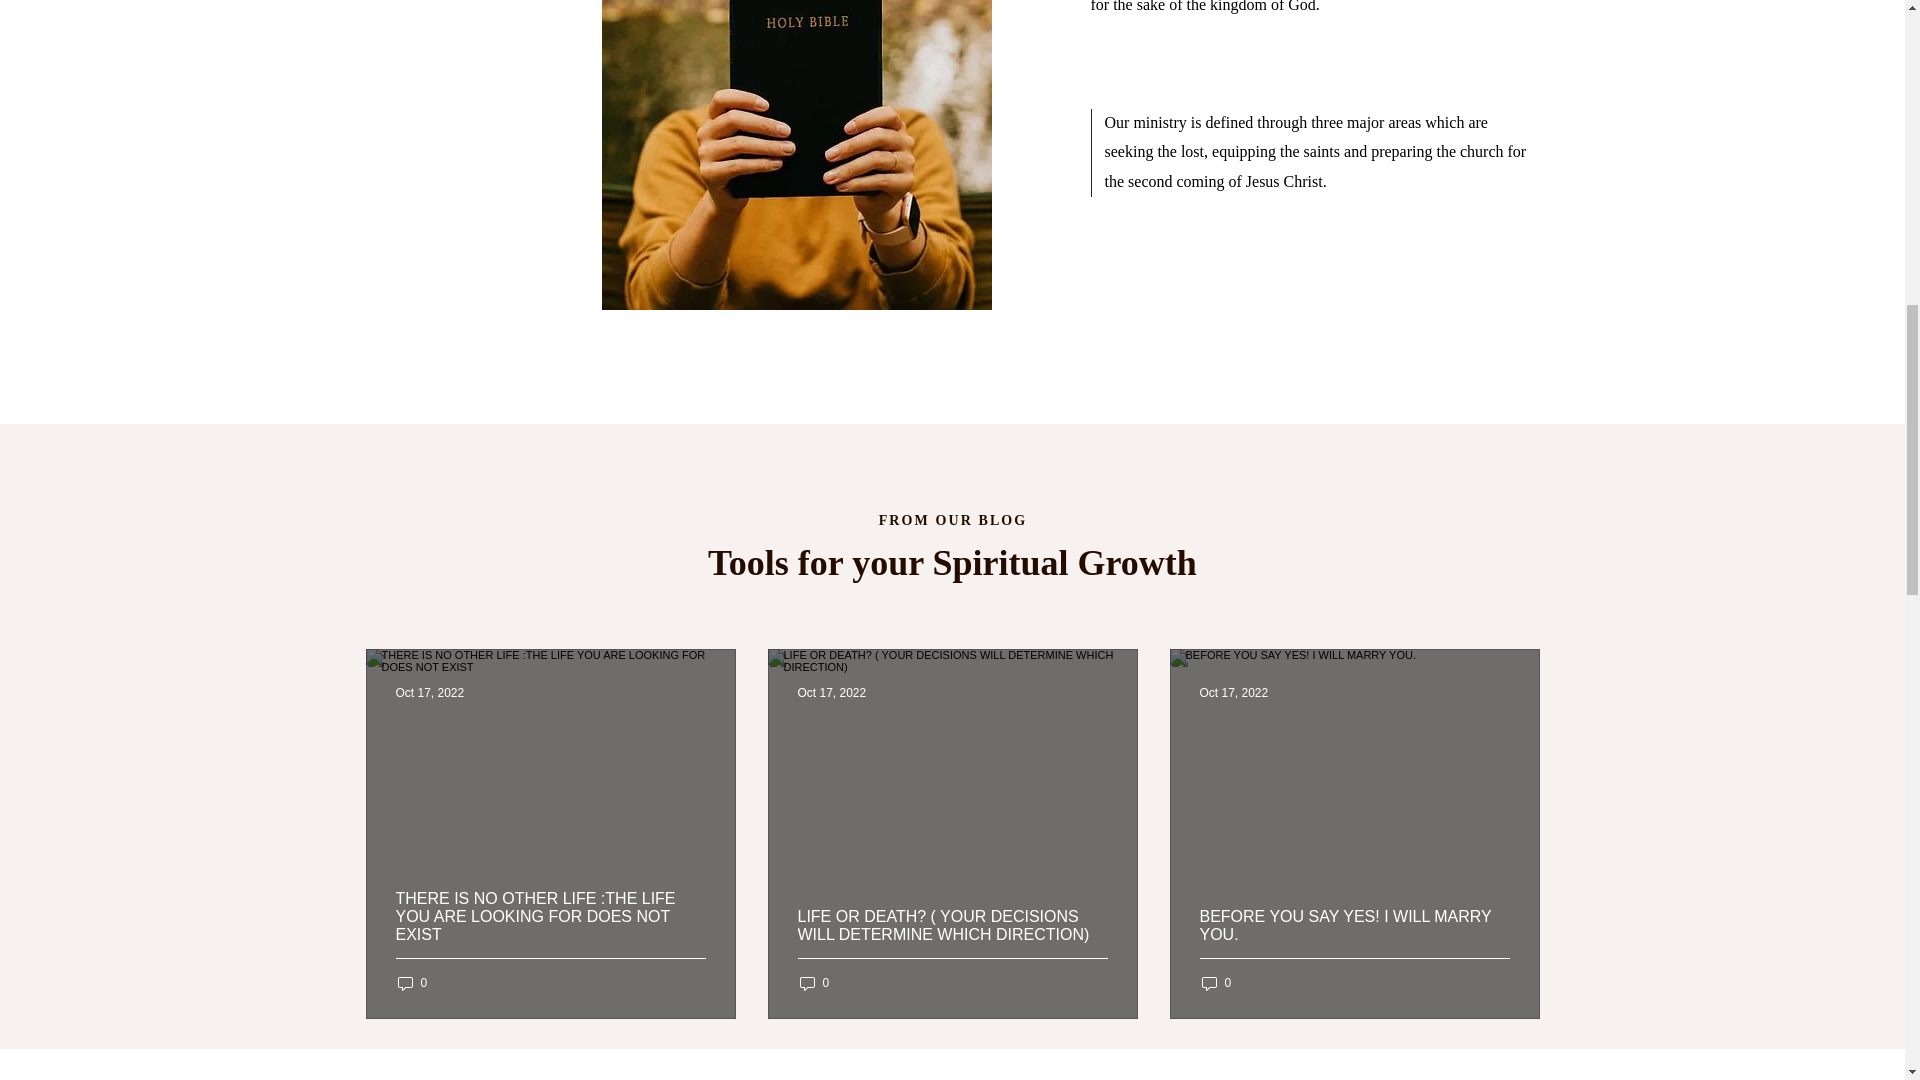 The height and width of the screenshot is (1080, 1920). I want to click on 0, so click(412, 983).